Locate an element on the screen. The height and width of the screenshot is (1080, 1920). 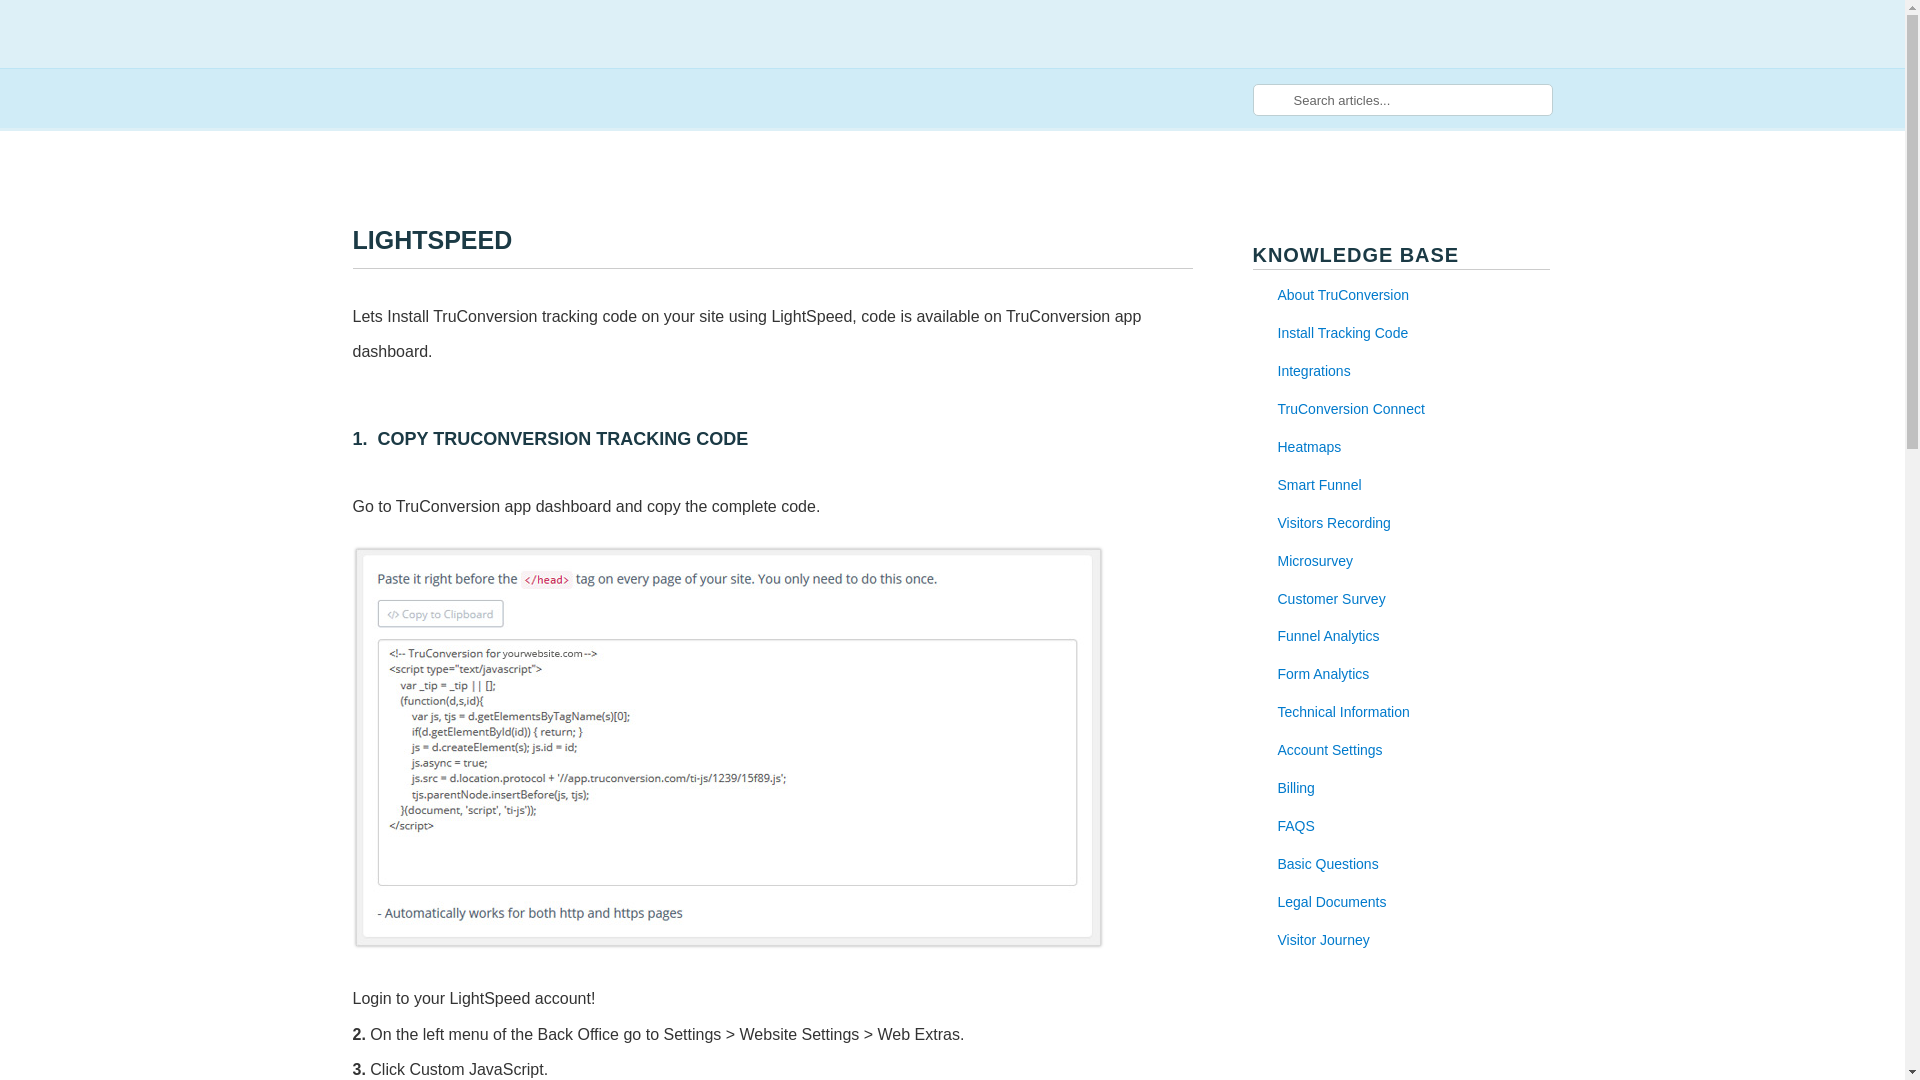
View is located at coordinates (1334, 523).